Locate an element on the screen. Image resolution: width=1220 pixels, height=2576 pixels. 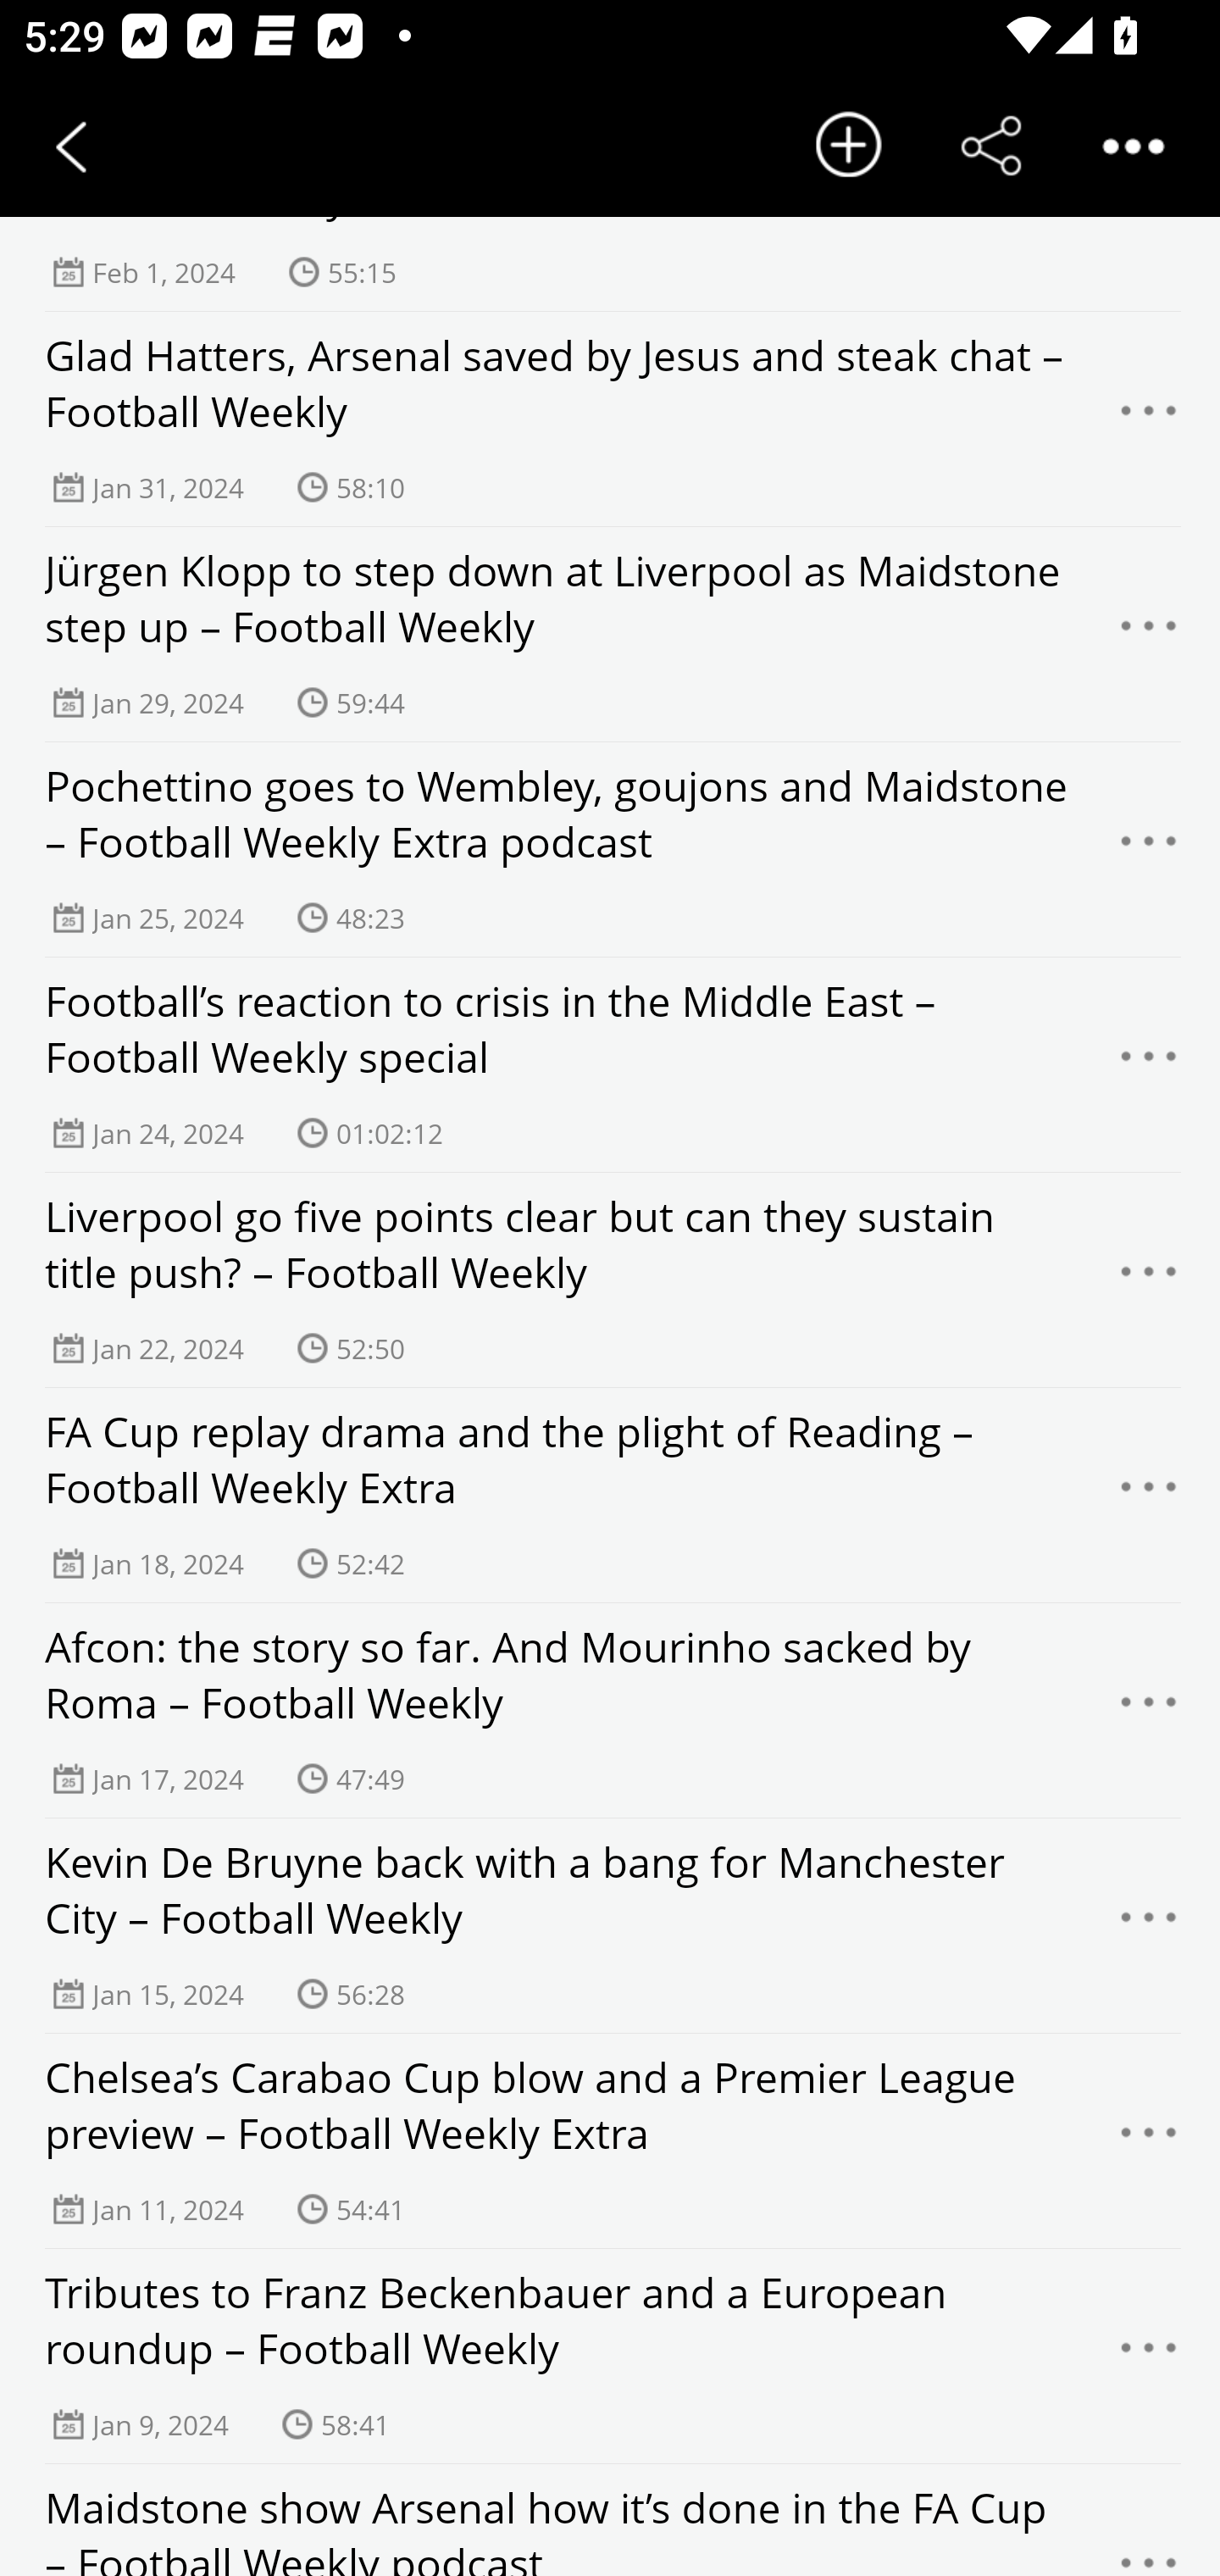
Menu is located at coordinates (1149, 1925).